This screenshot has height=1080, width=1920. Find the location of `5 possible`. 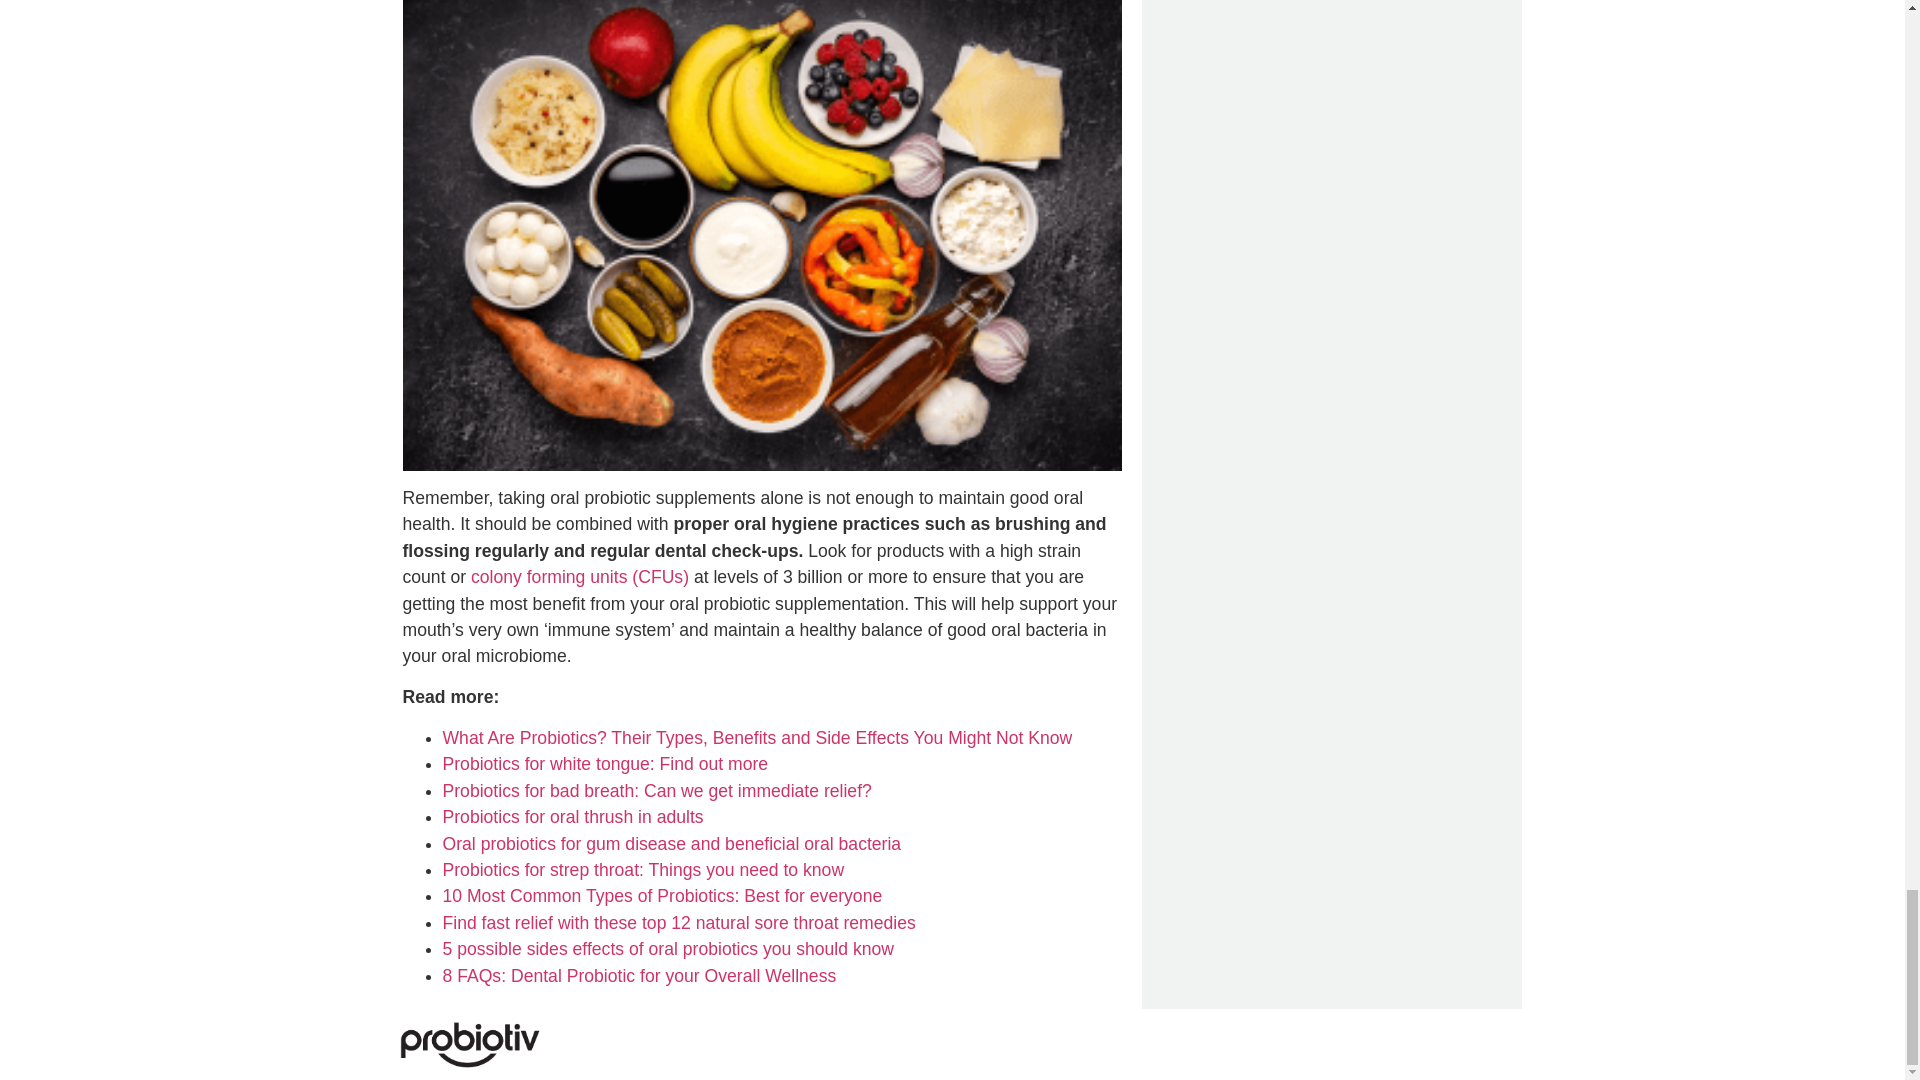

5 possible is located at coordinates (484, 948).